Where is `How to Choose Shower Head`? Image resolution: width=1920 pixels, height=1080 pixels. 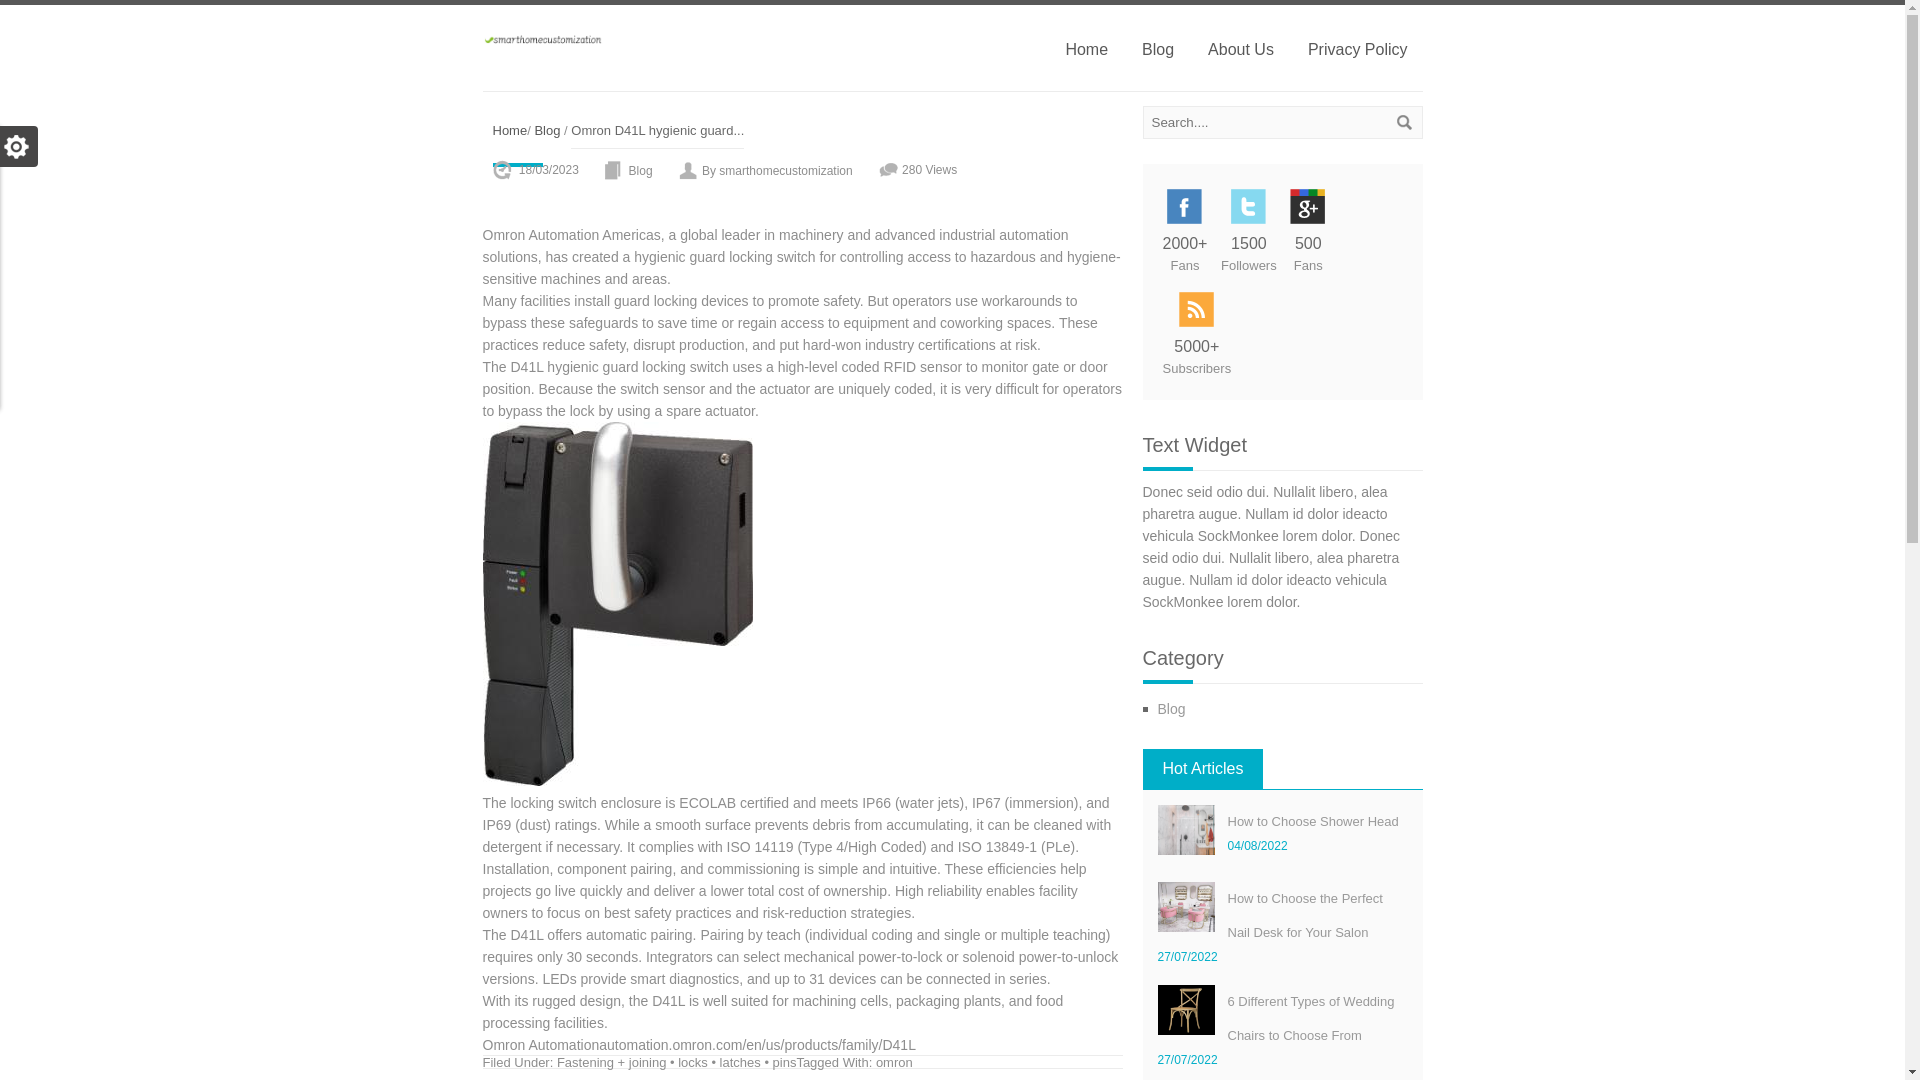 How to Choose Shower Head is located at coordinates (1314, 822).